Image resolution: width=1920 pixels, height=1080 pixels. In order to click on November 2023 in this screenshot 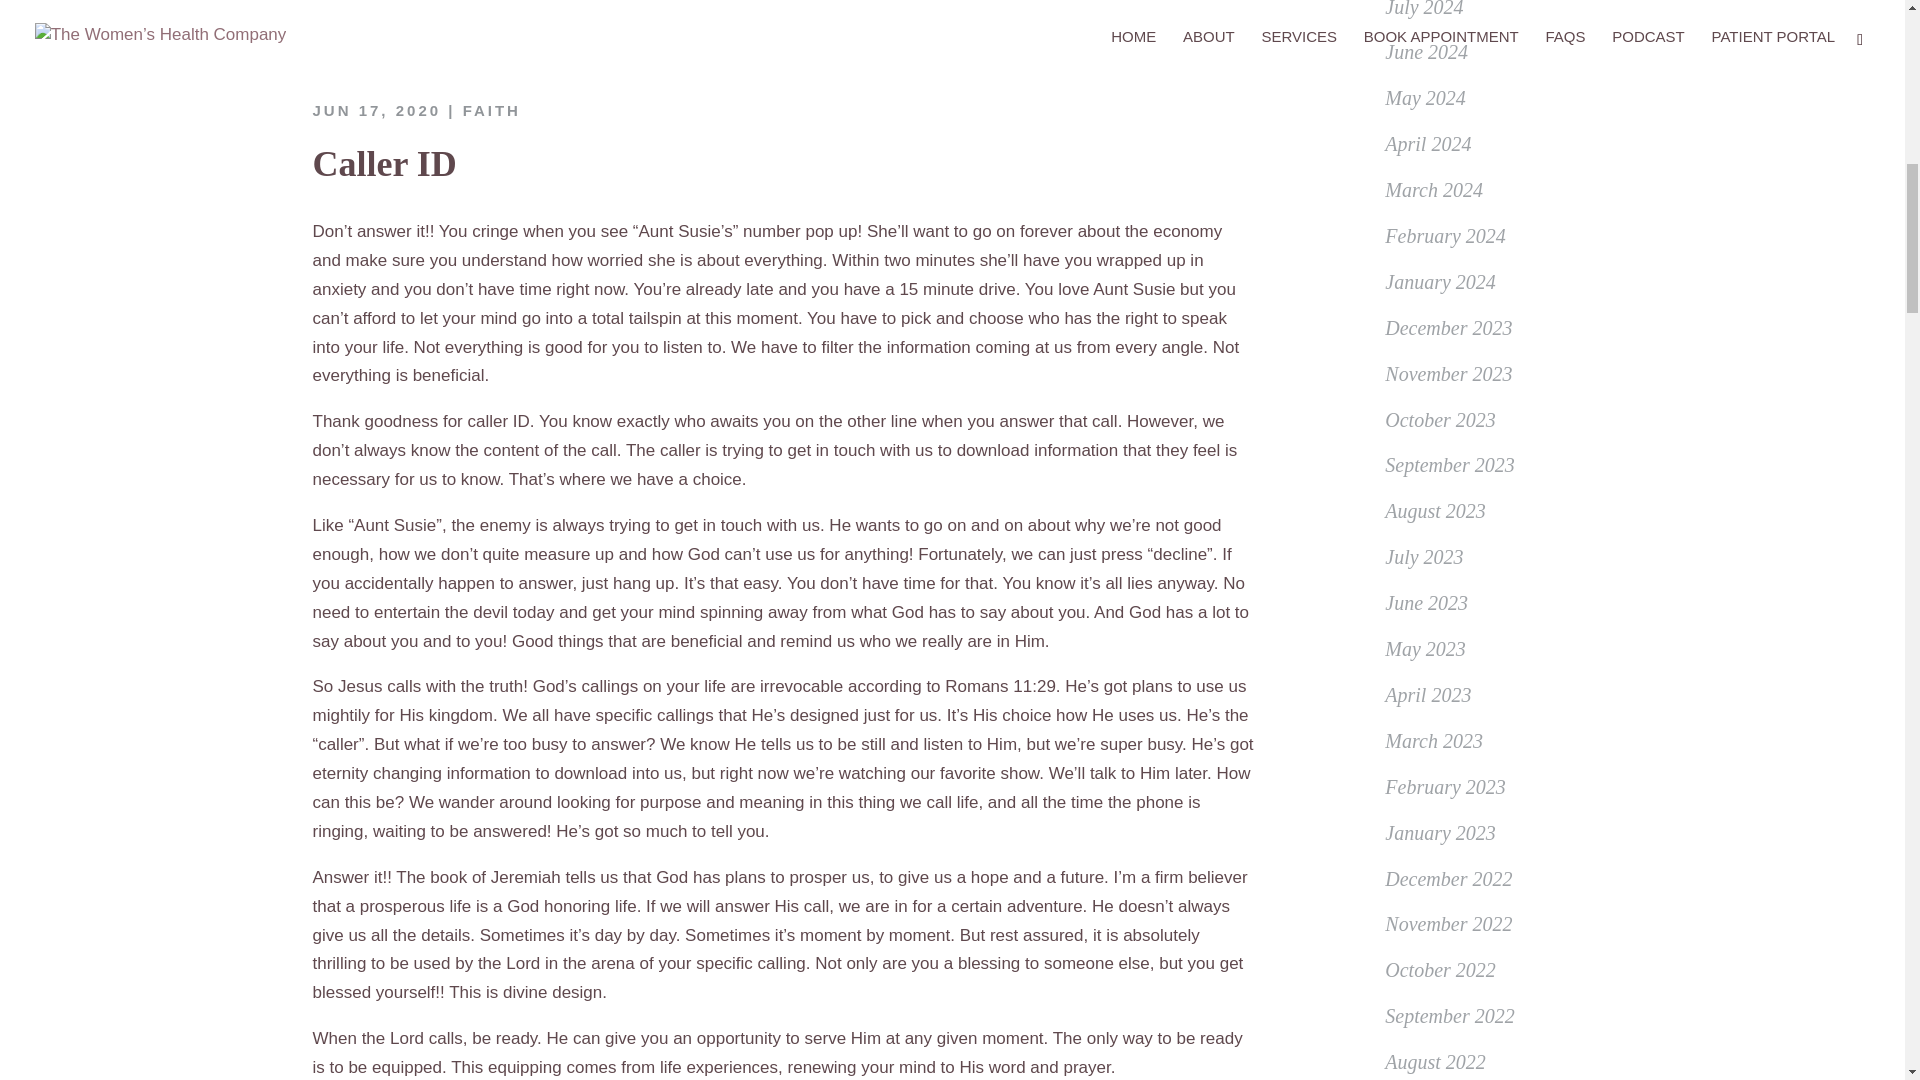, I will do `click(1448, 373)`.